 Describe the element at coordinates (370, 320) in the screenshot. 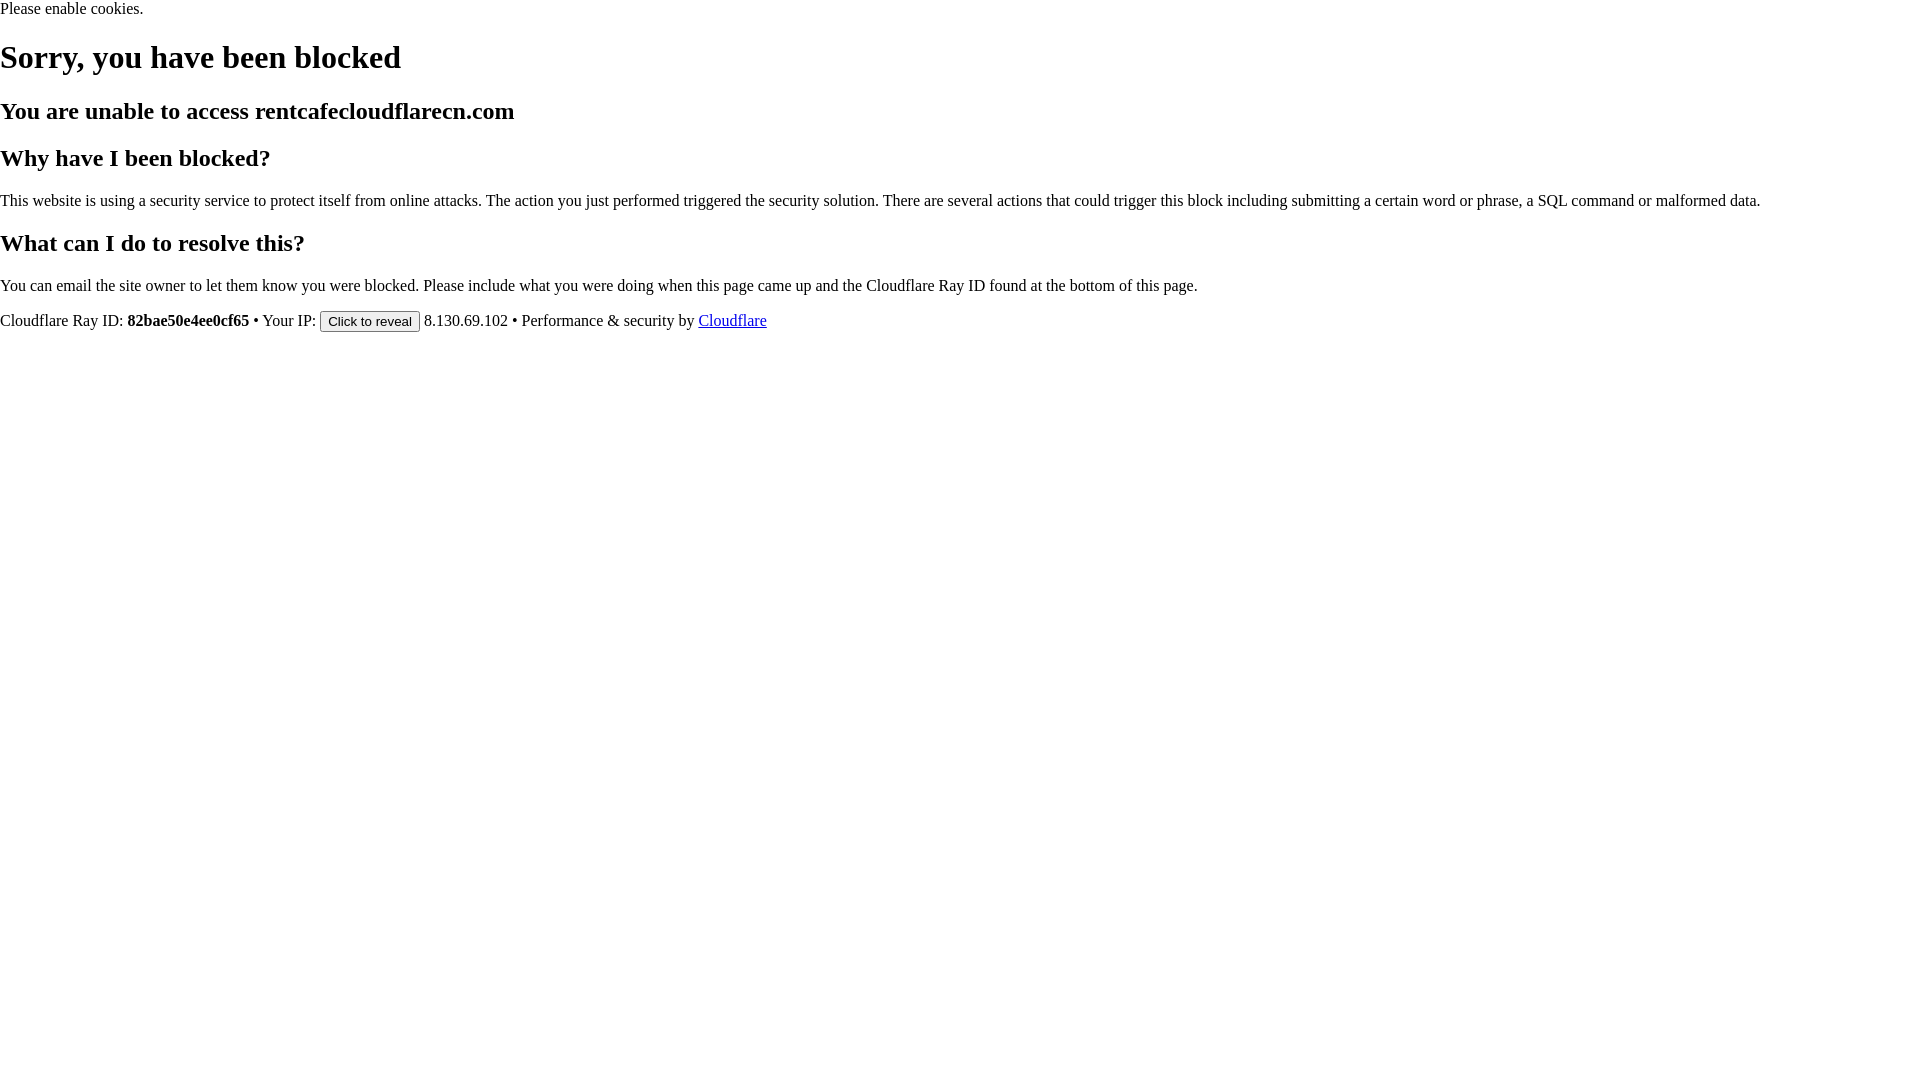

I see `Click to reveal` at that location.